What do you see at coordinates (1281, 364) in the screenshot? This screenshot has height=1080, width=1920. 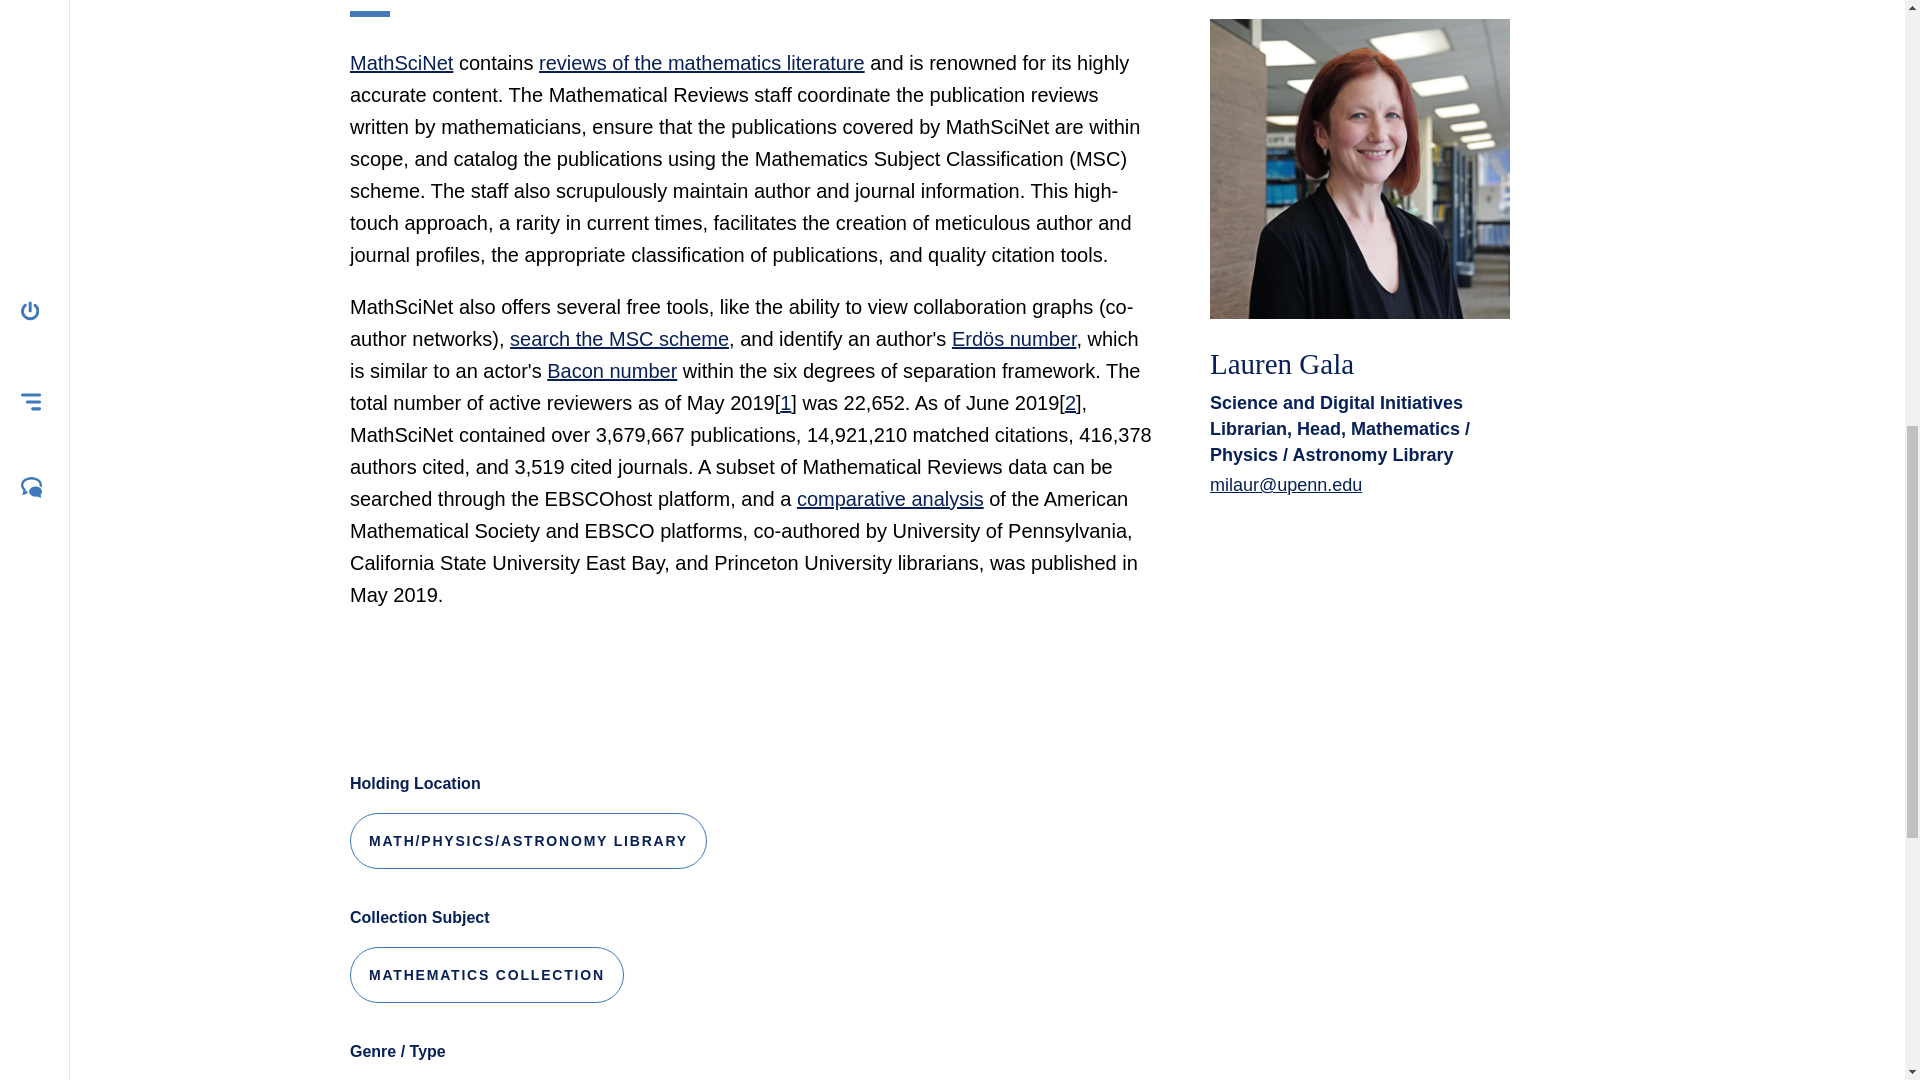 I see `View staff profile` at bounding box center [1281, 364].